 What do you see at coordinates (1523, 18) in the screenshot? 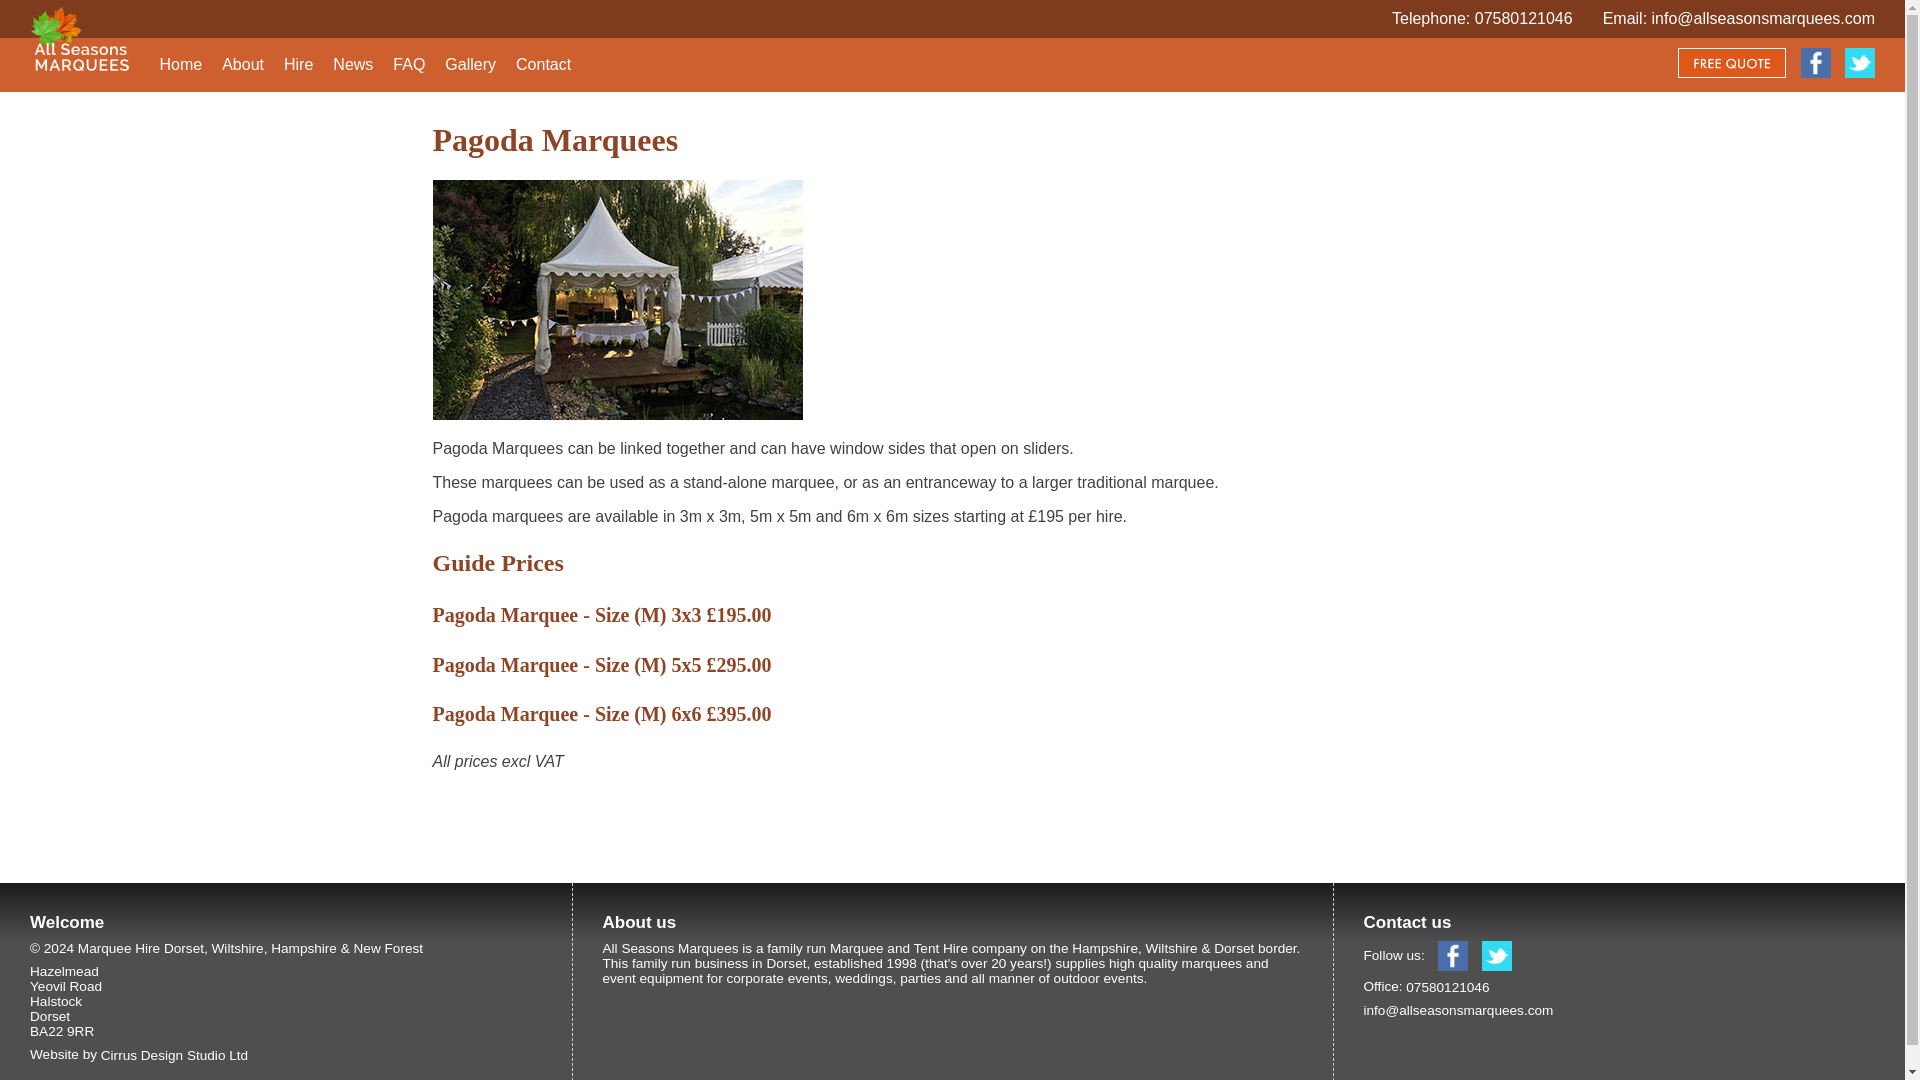
I see `07580121046` at bounding box center [1523, 18].